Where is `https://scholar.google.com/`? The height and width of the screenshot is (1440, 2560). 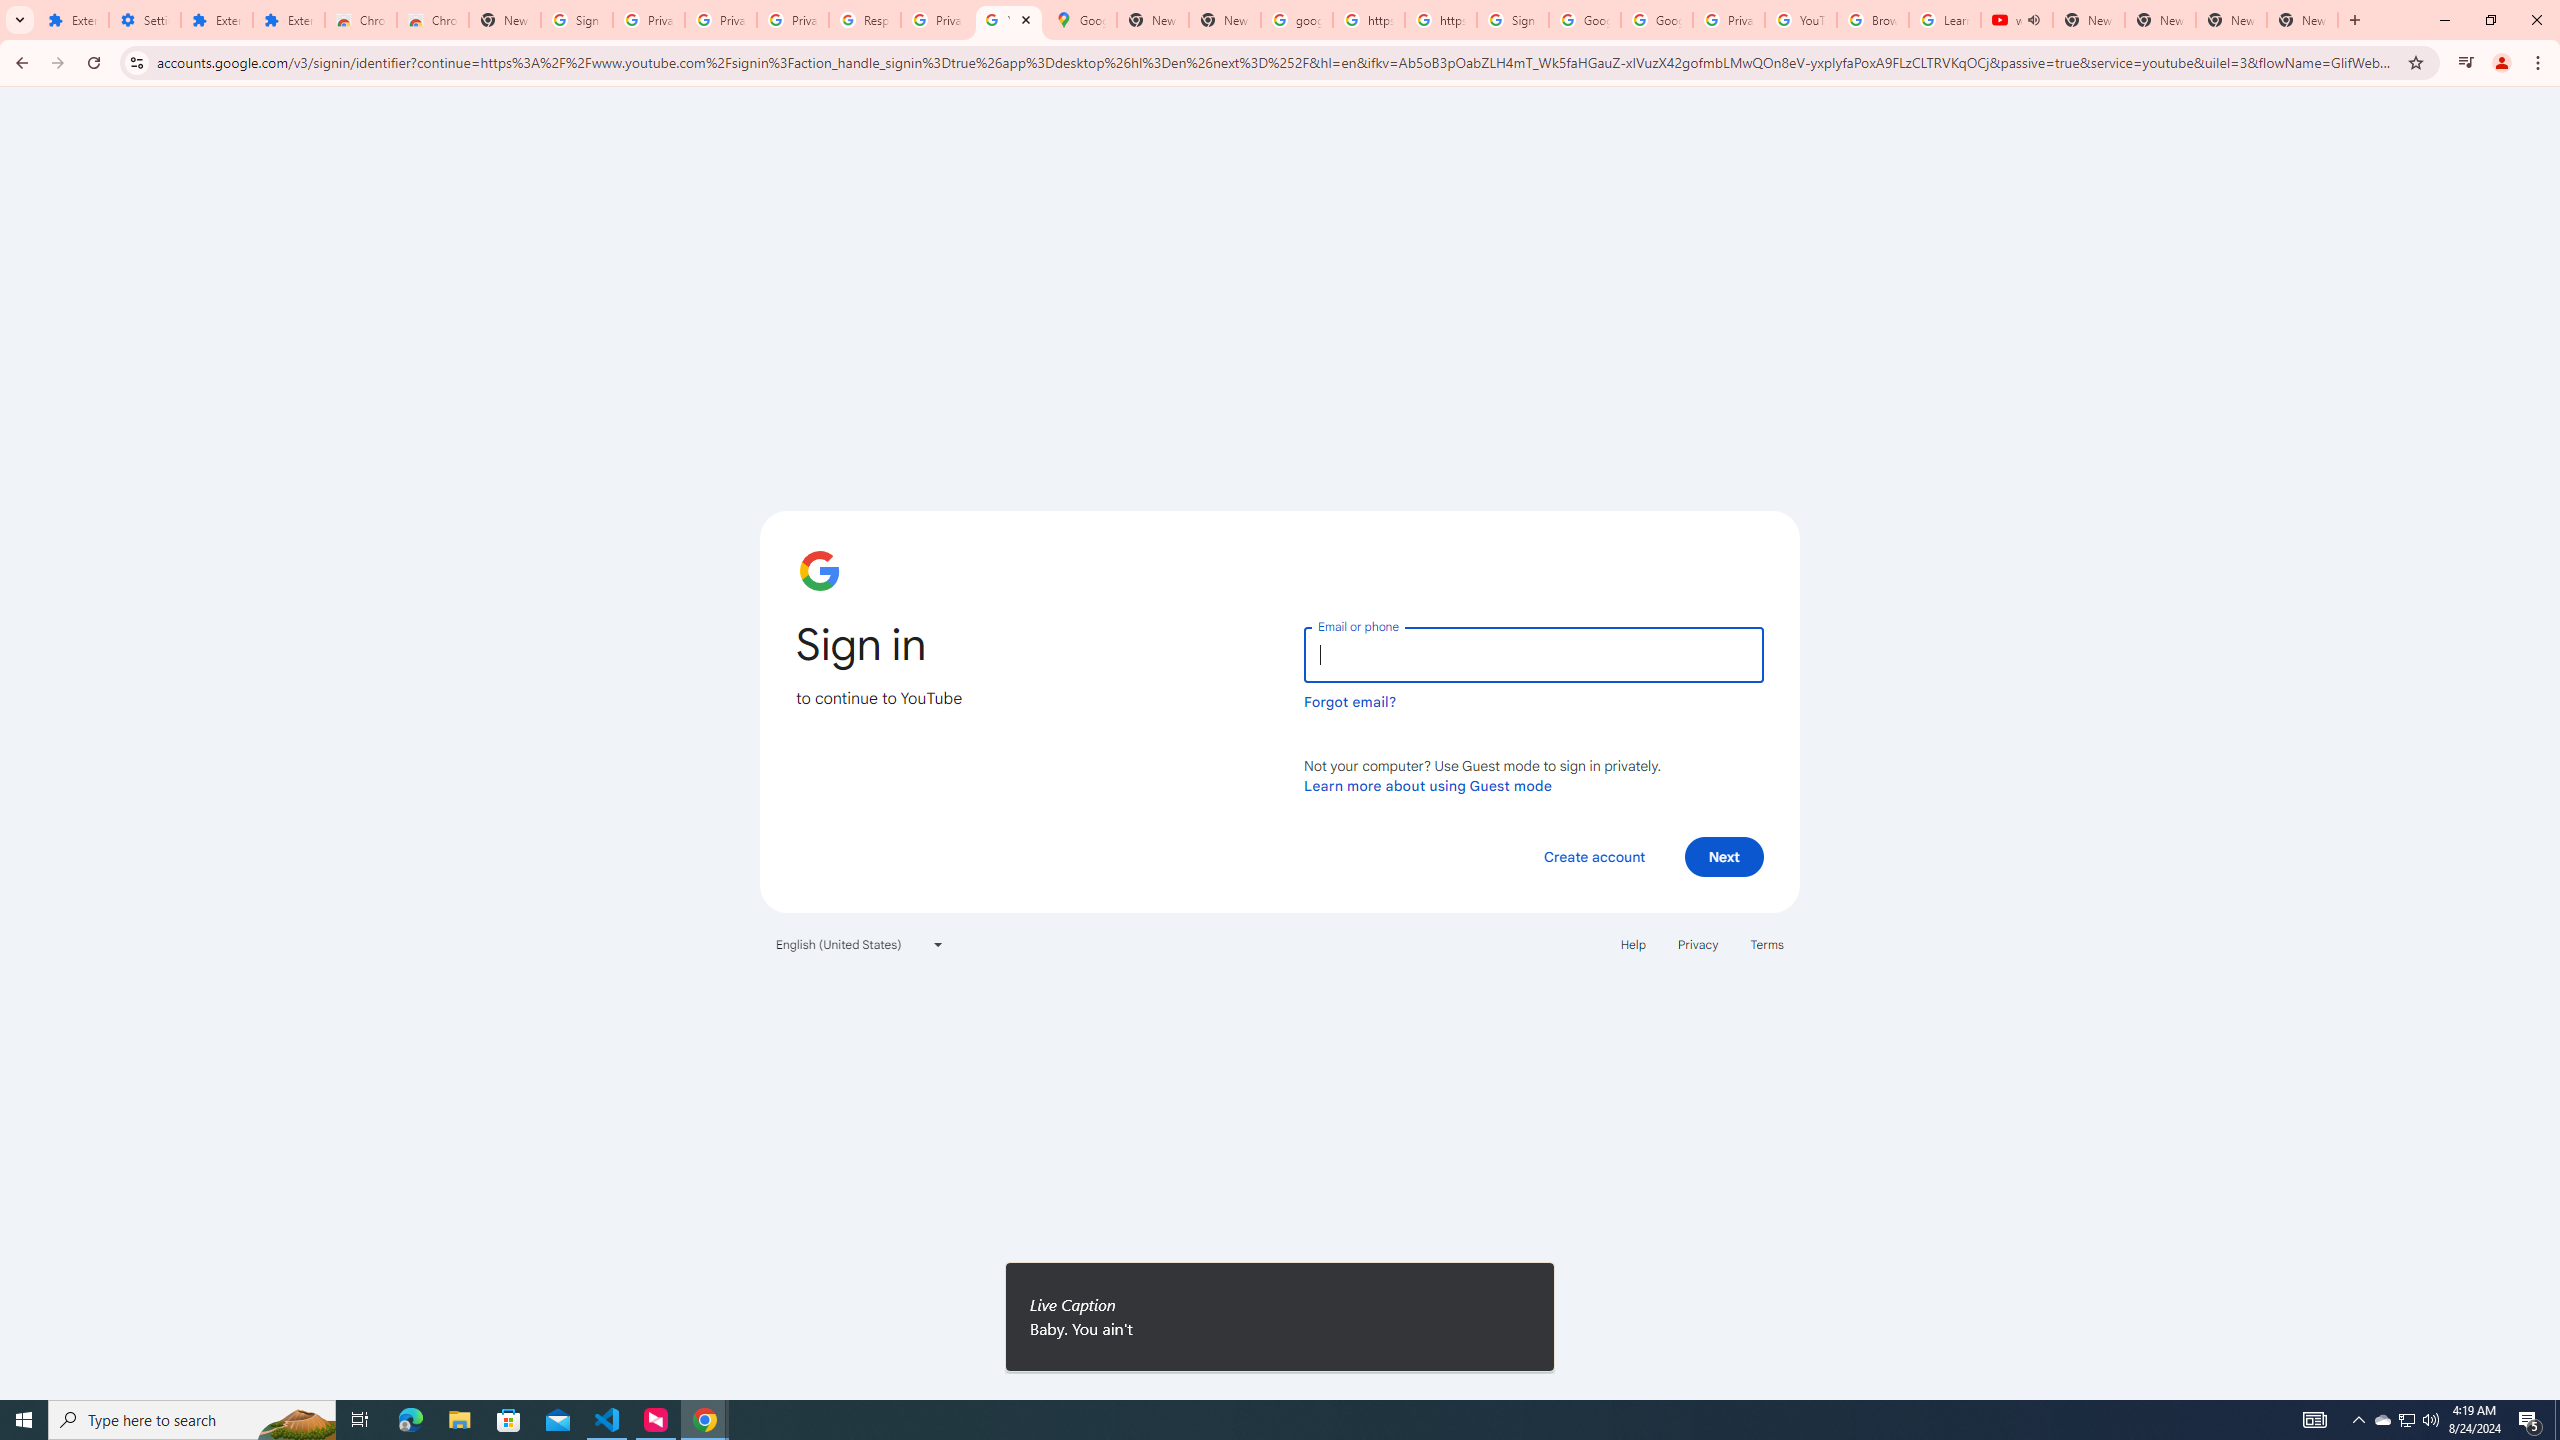 https://scholar.google.com/ is located at coordinates (1440, 20).